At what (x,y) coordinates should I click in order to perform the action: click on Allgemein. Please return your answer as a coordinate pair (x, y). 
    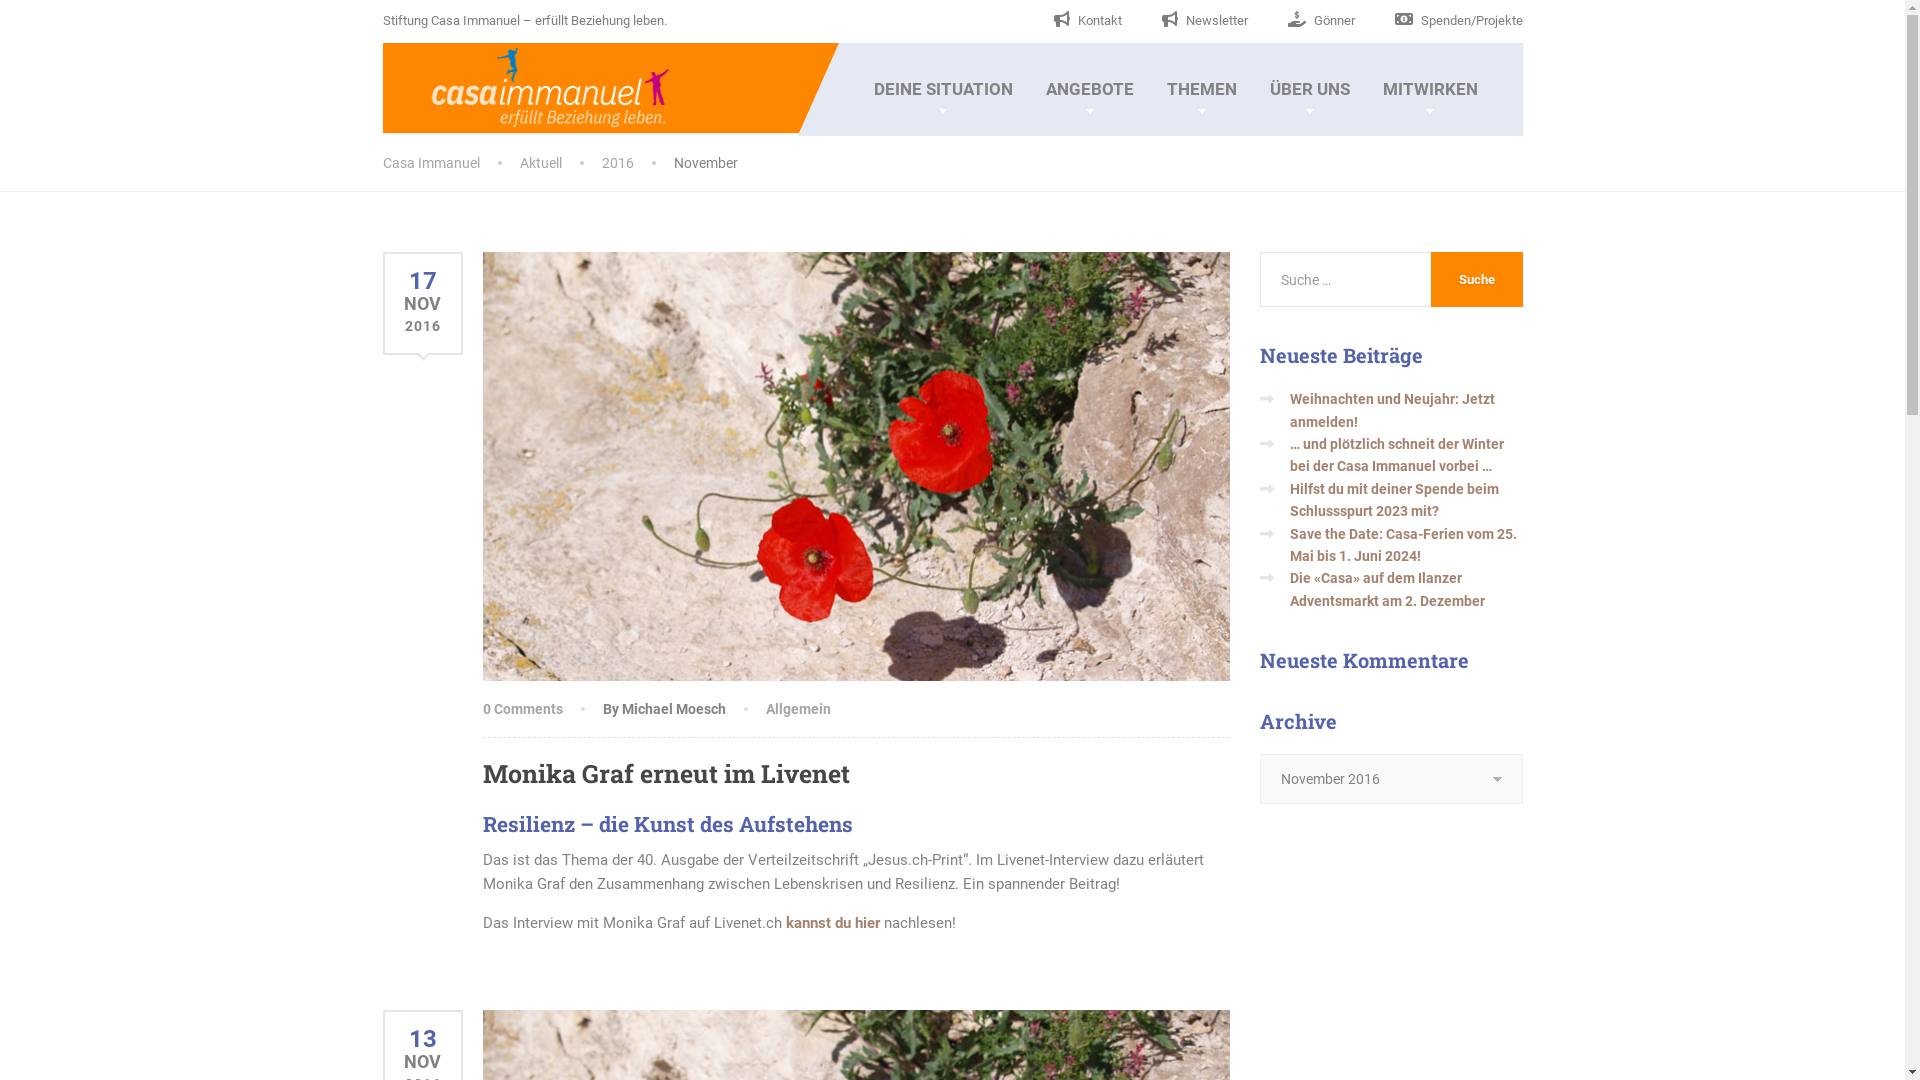
    Looking at the image, I should click on (798, 709).